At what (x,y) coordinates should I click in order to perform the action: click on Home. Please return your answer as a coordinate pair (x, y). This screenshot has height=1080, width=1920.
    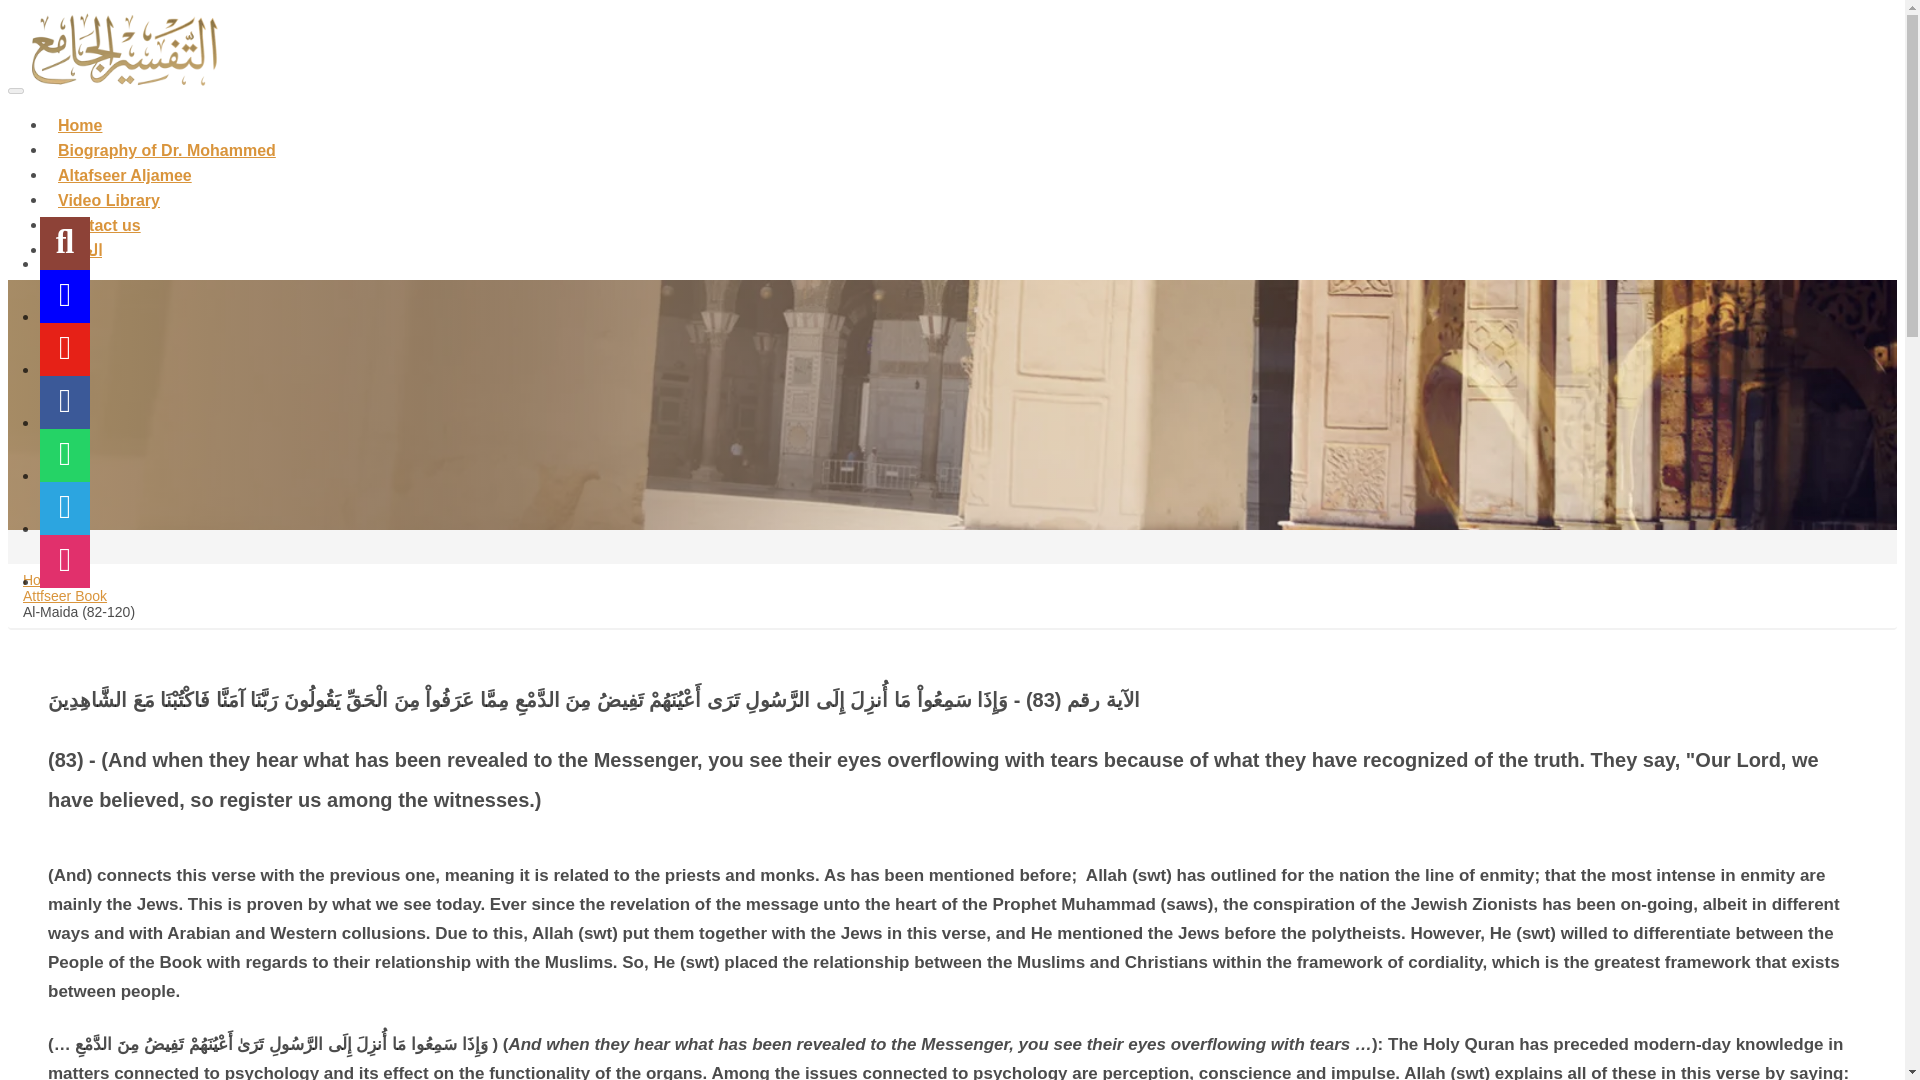
    Looking at the image, I should click on (41, 580).